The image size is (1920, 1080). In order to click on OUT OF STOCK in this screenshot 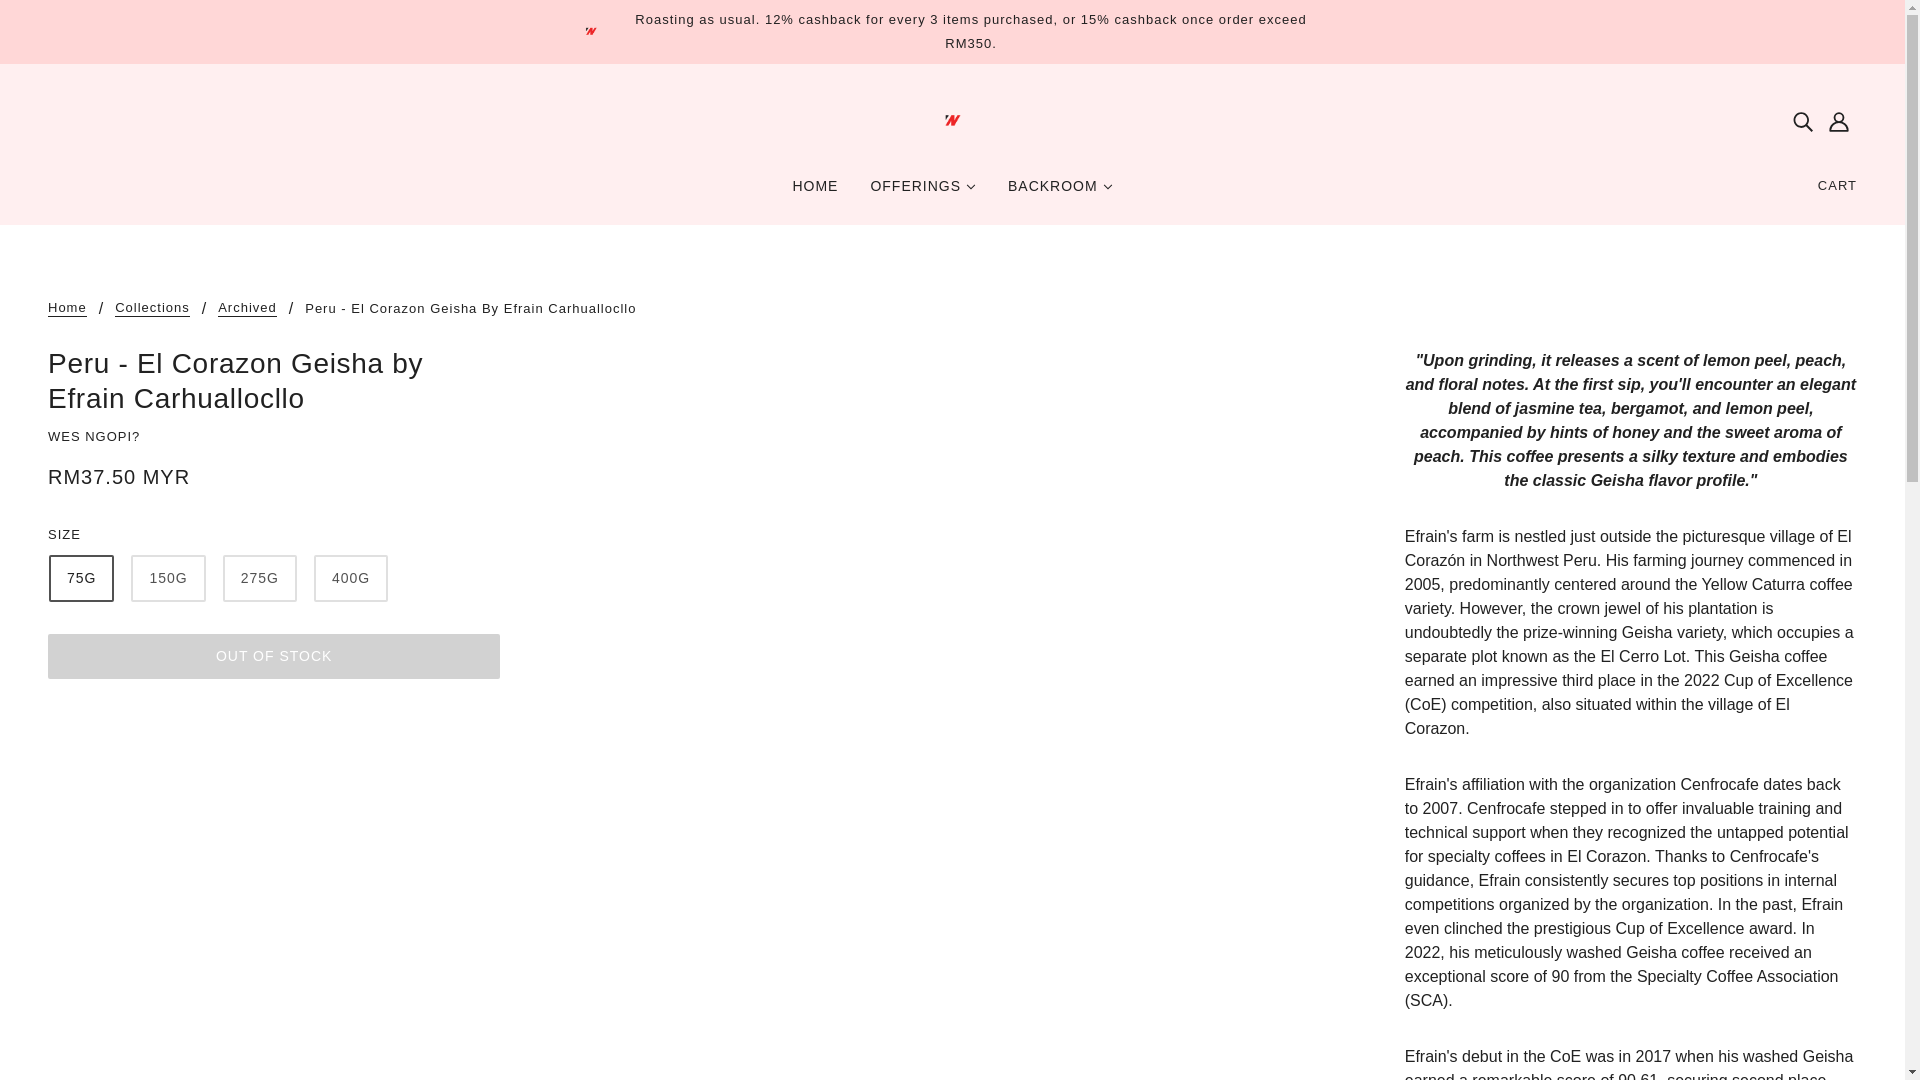, I will do `click(274, 656)`.